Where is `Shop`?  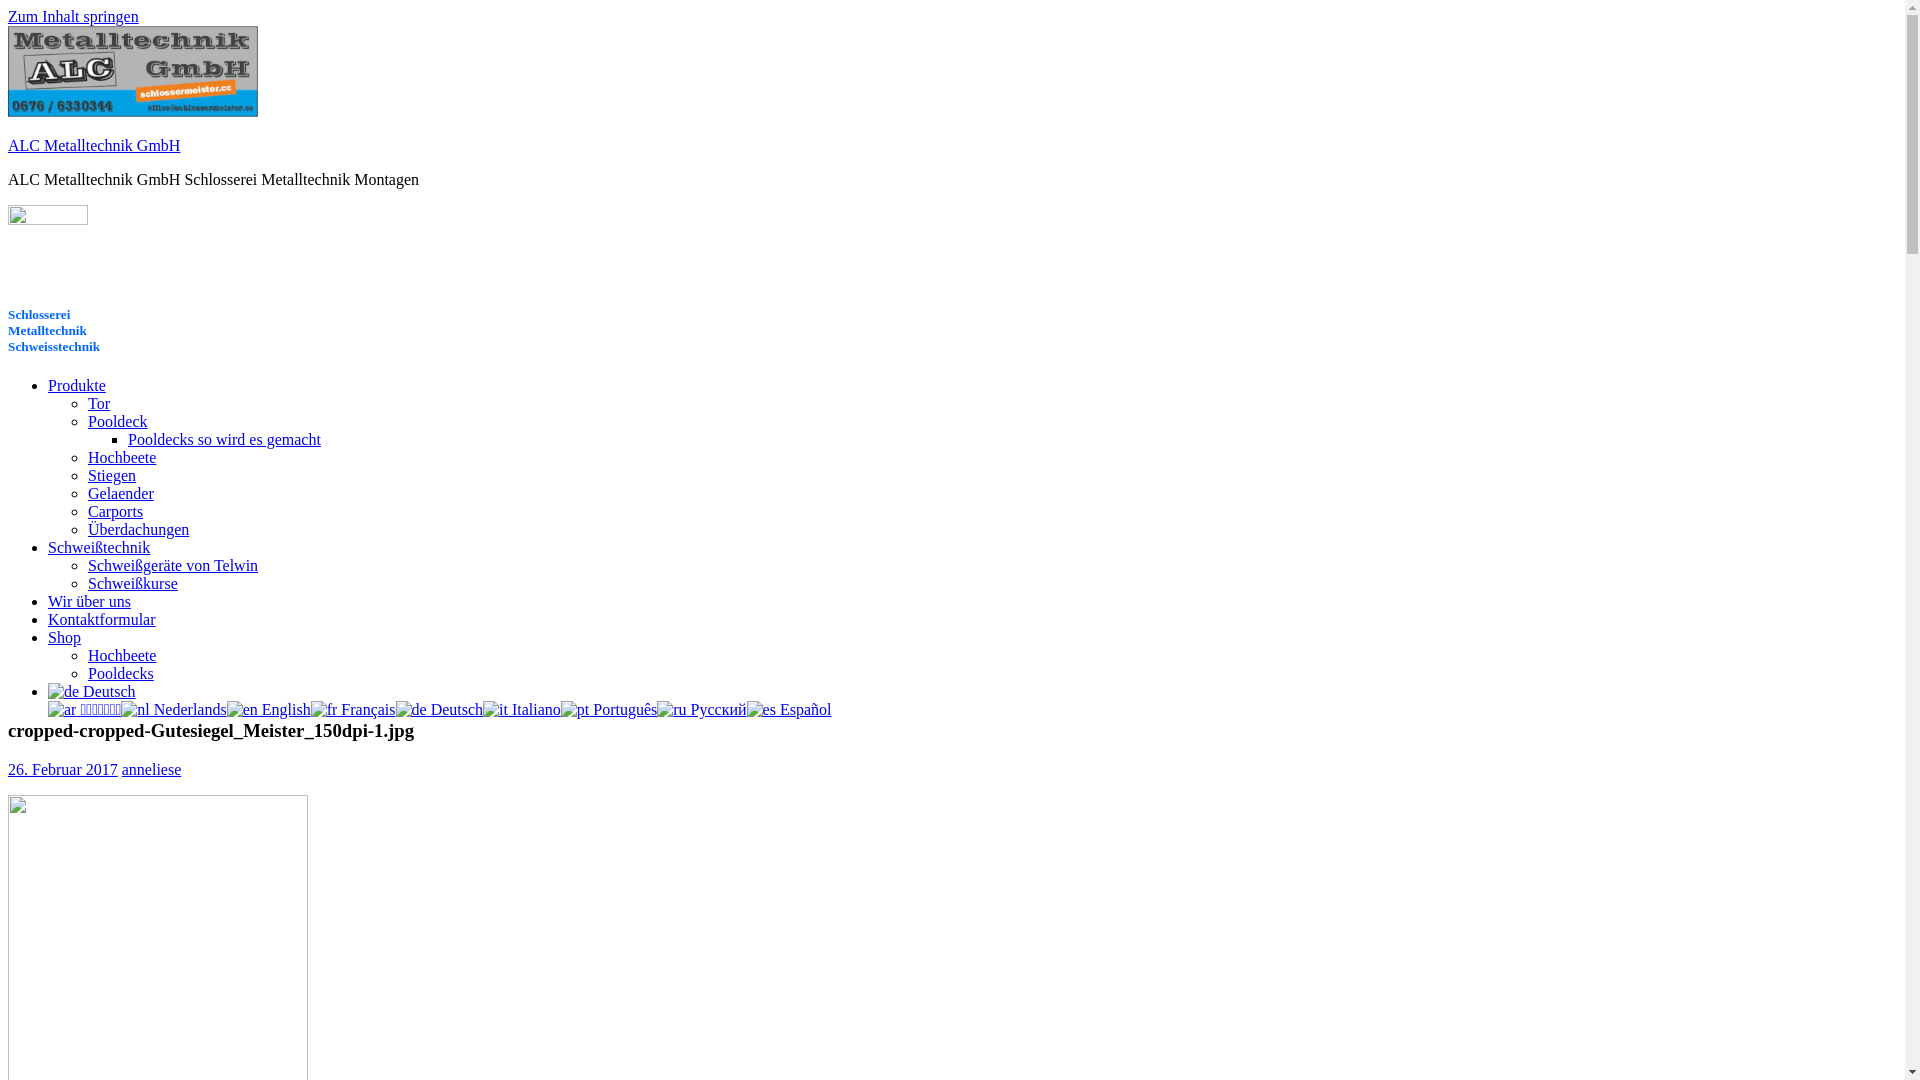 Shop is located at coordinates (64, 638).